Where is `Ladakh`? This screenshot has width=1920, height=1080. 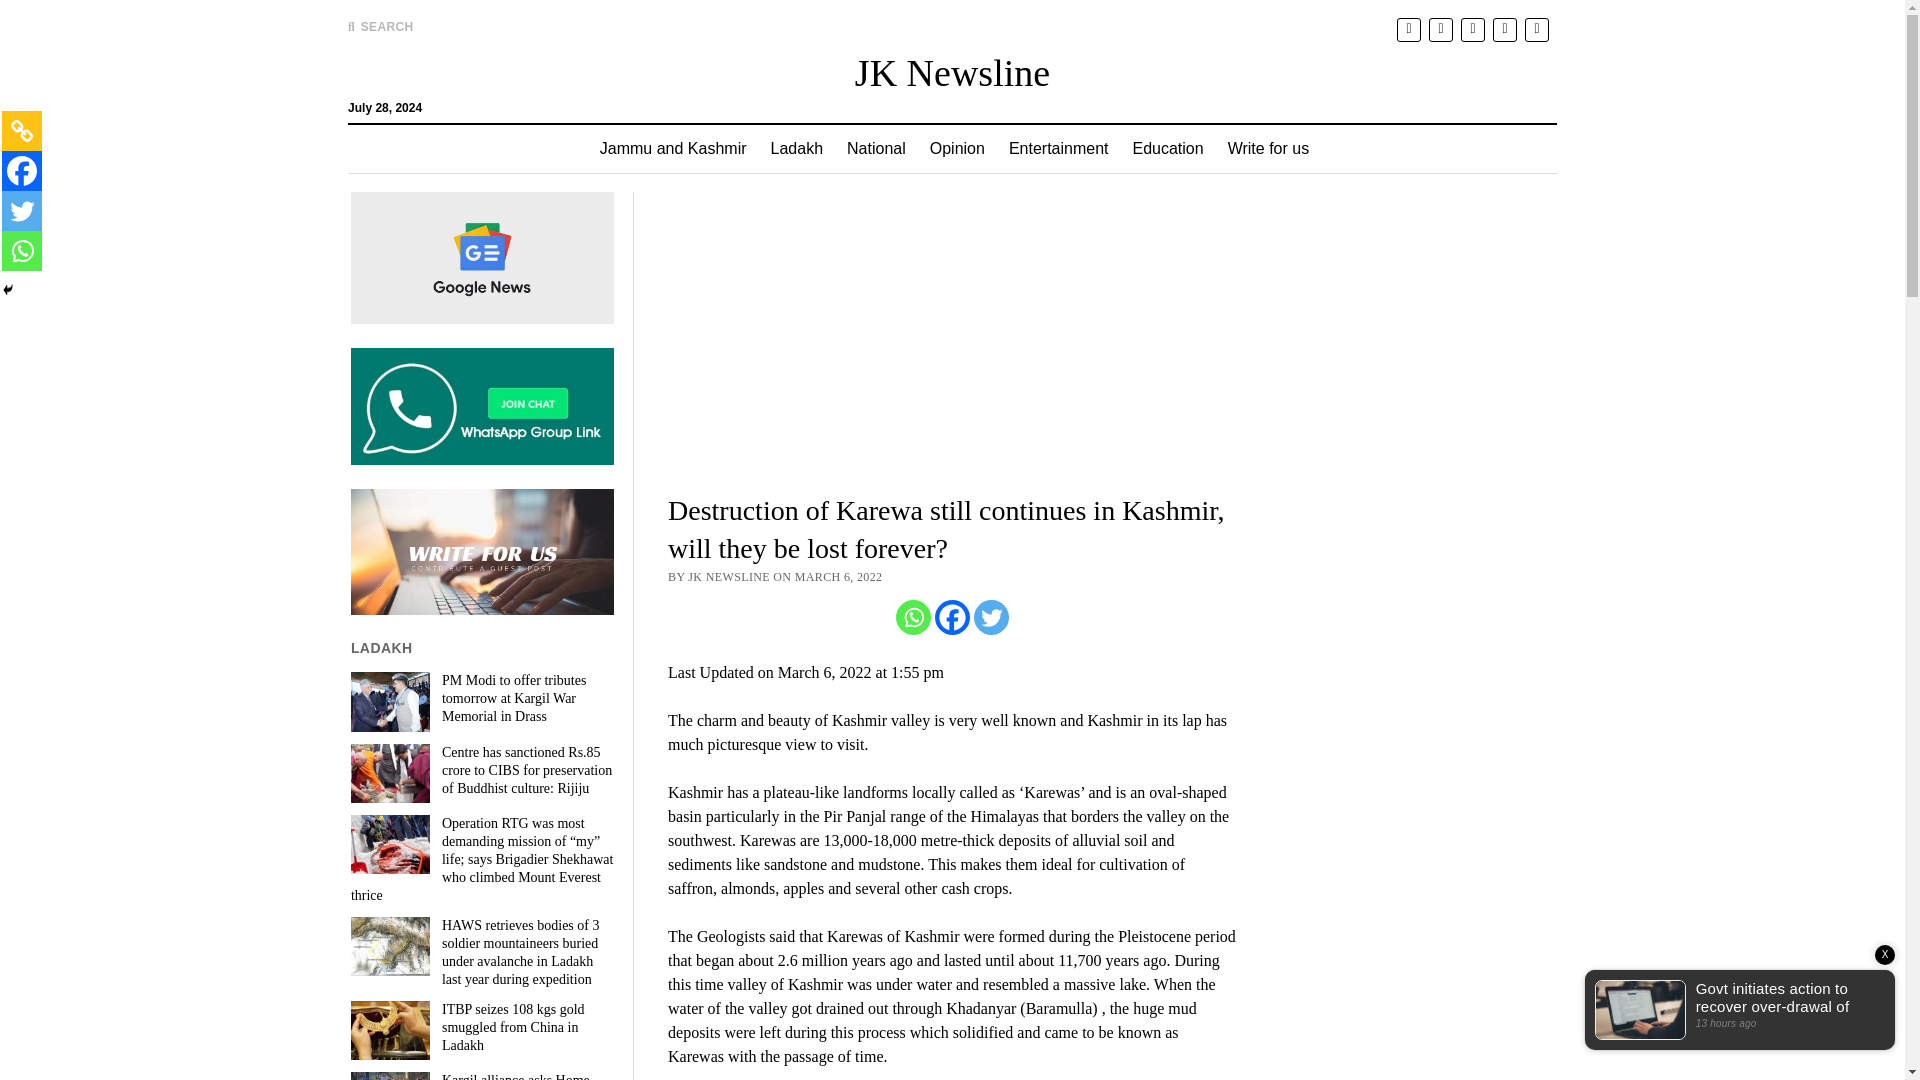
Ladakh is located at coordinates (796, 148).